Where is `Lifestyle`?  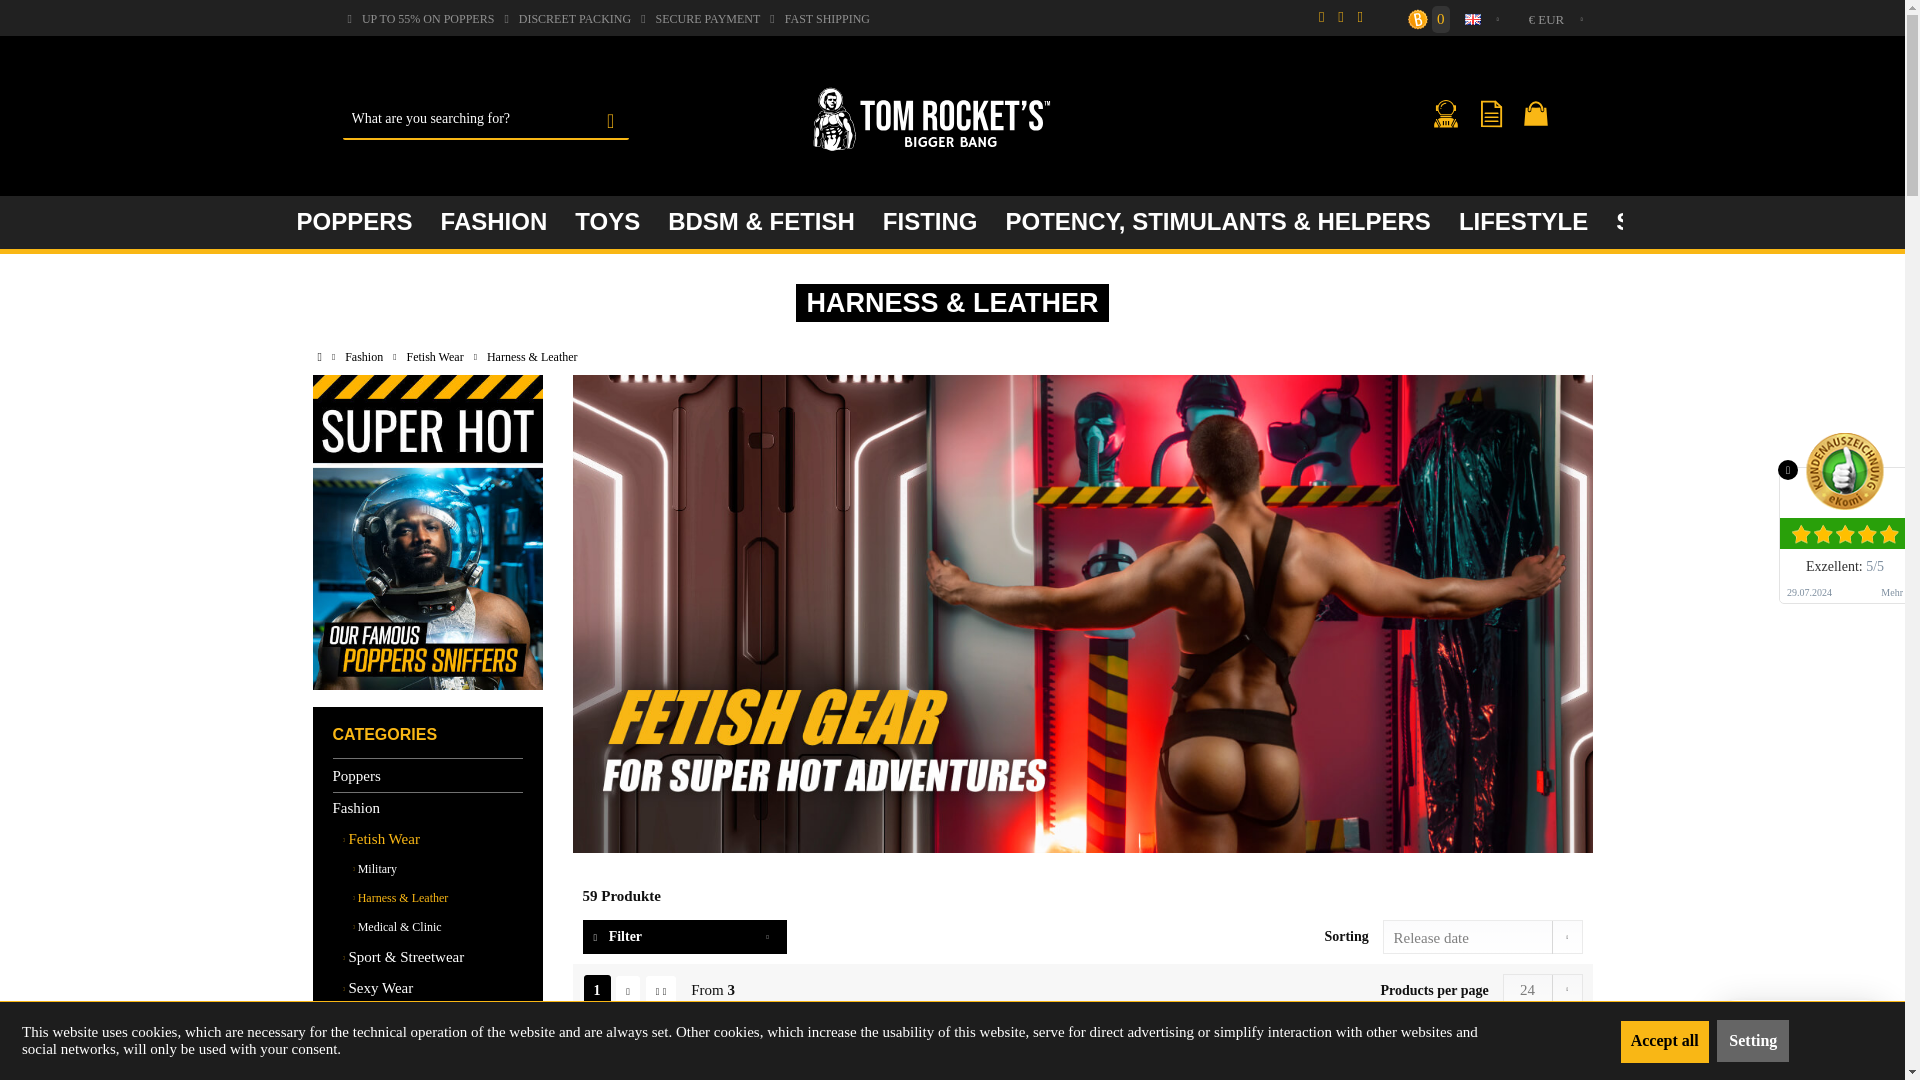 Lifestyle is located at coordinates (1523, 222).